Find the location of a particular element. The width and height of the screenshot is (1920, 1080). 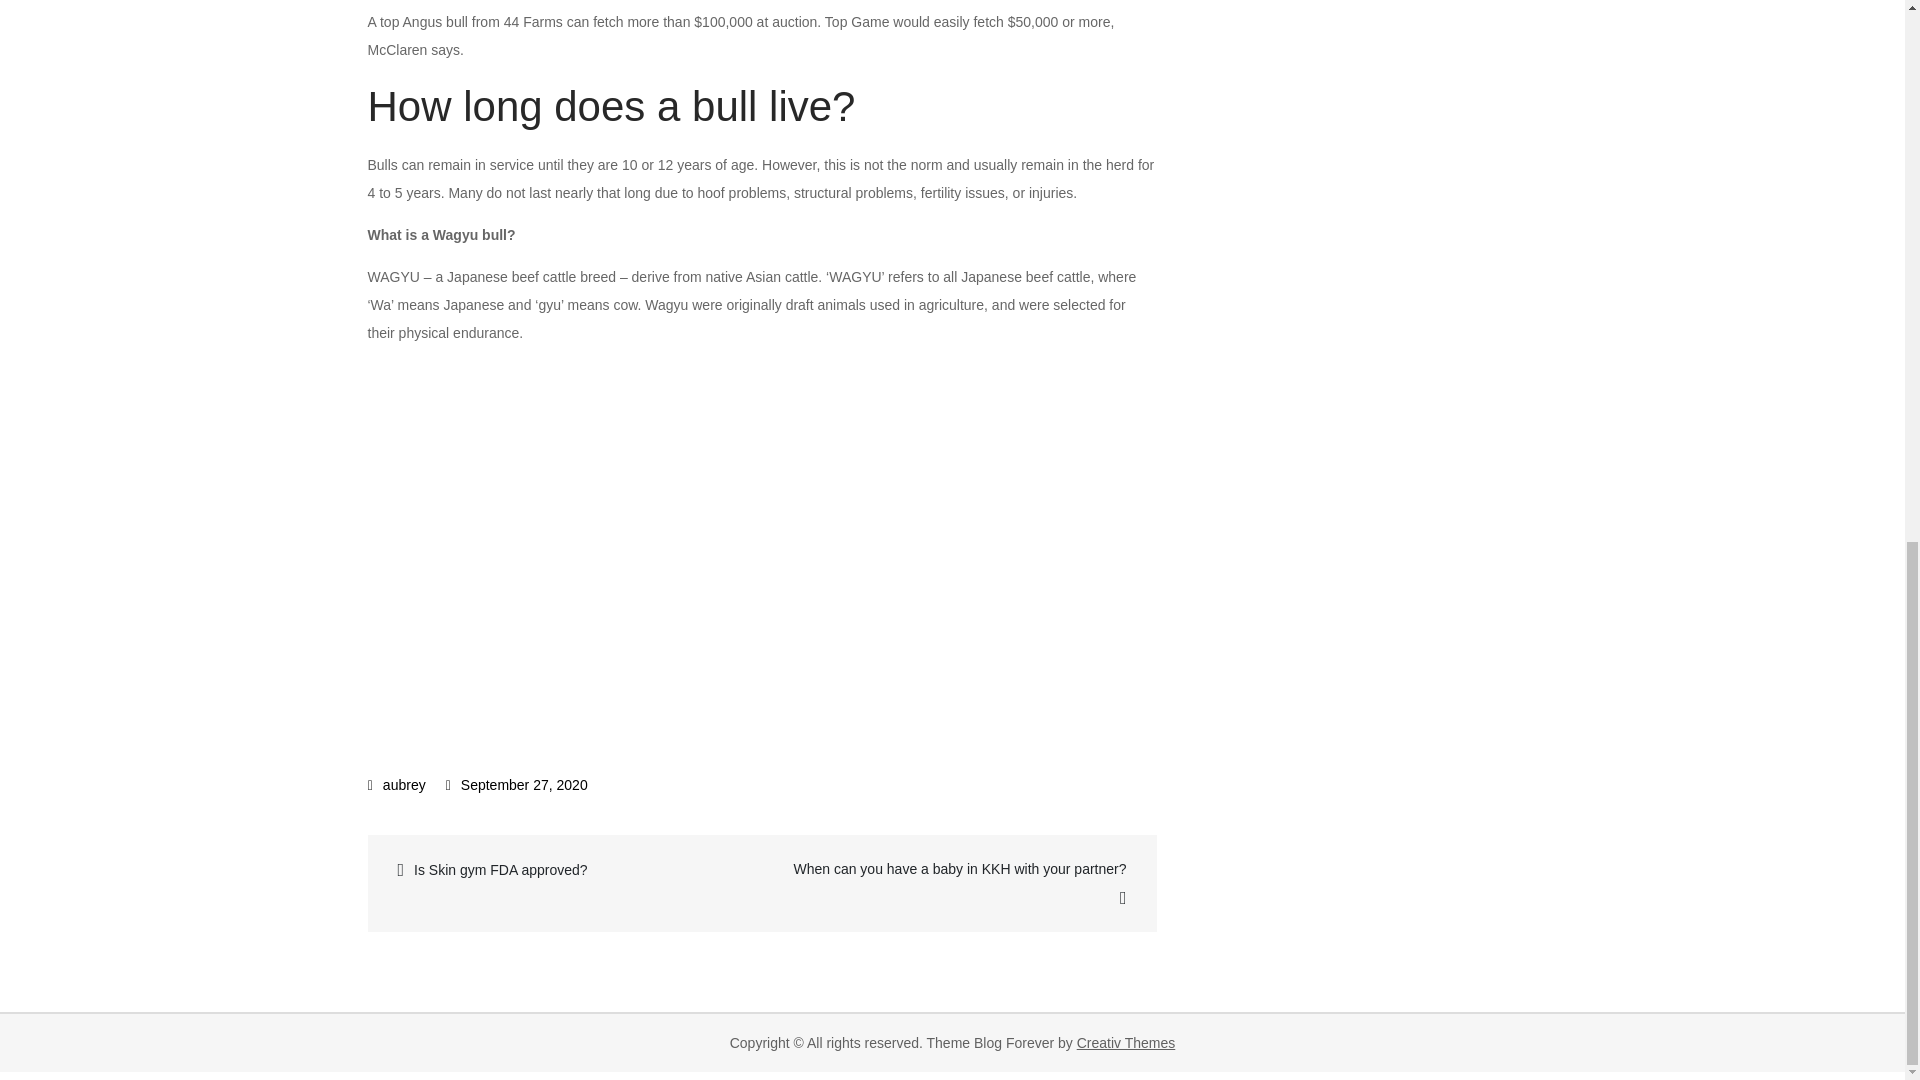

Creativ Themes is located at coordinates (1126, 1042).